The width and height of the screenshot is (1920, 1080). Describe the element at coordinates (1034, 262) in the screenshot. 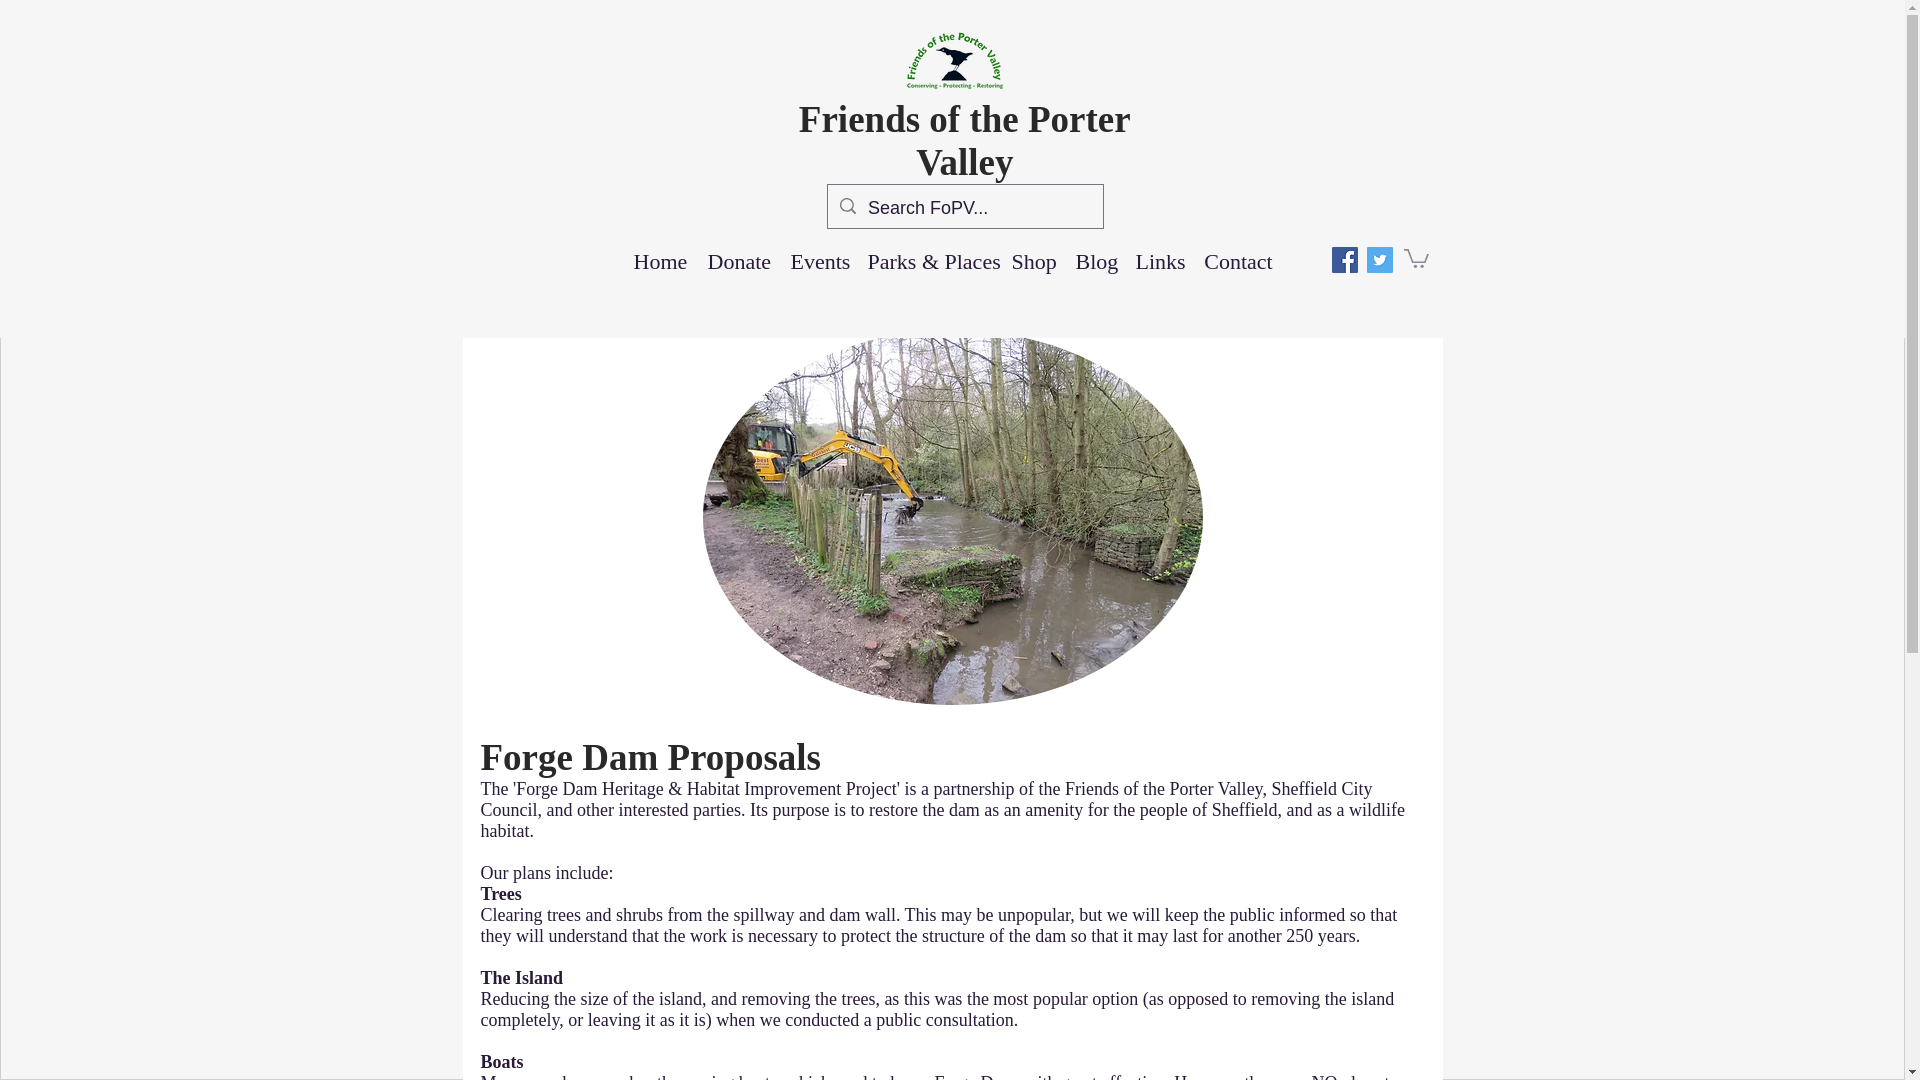

I see `Shop` at that location.